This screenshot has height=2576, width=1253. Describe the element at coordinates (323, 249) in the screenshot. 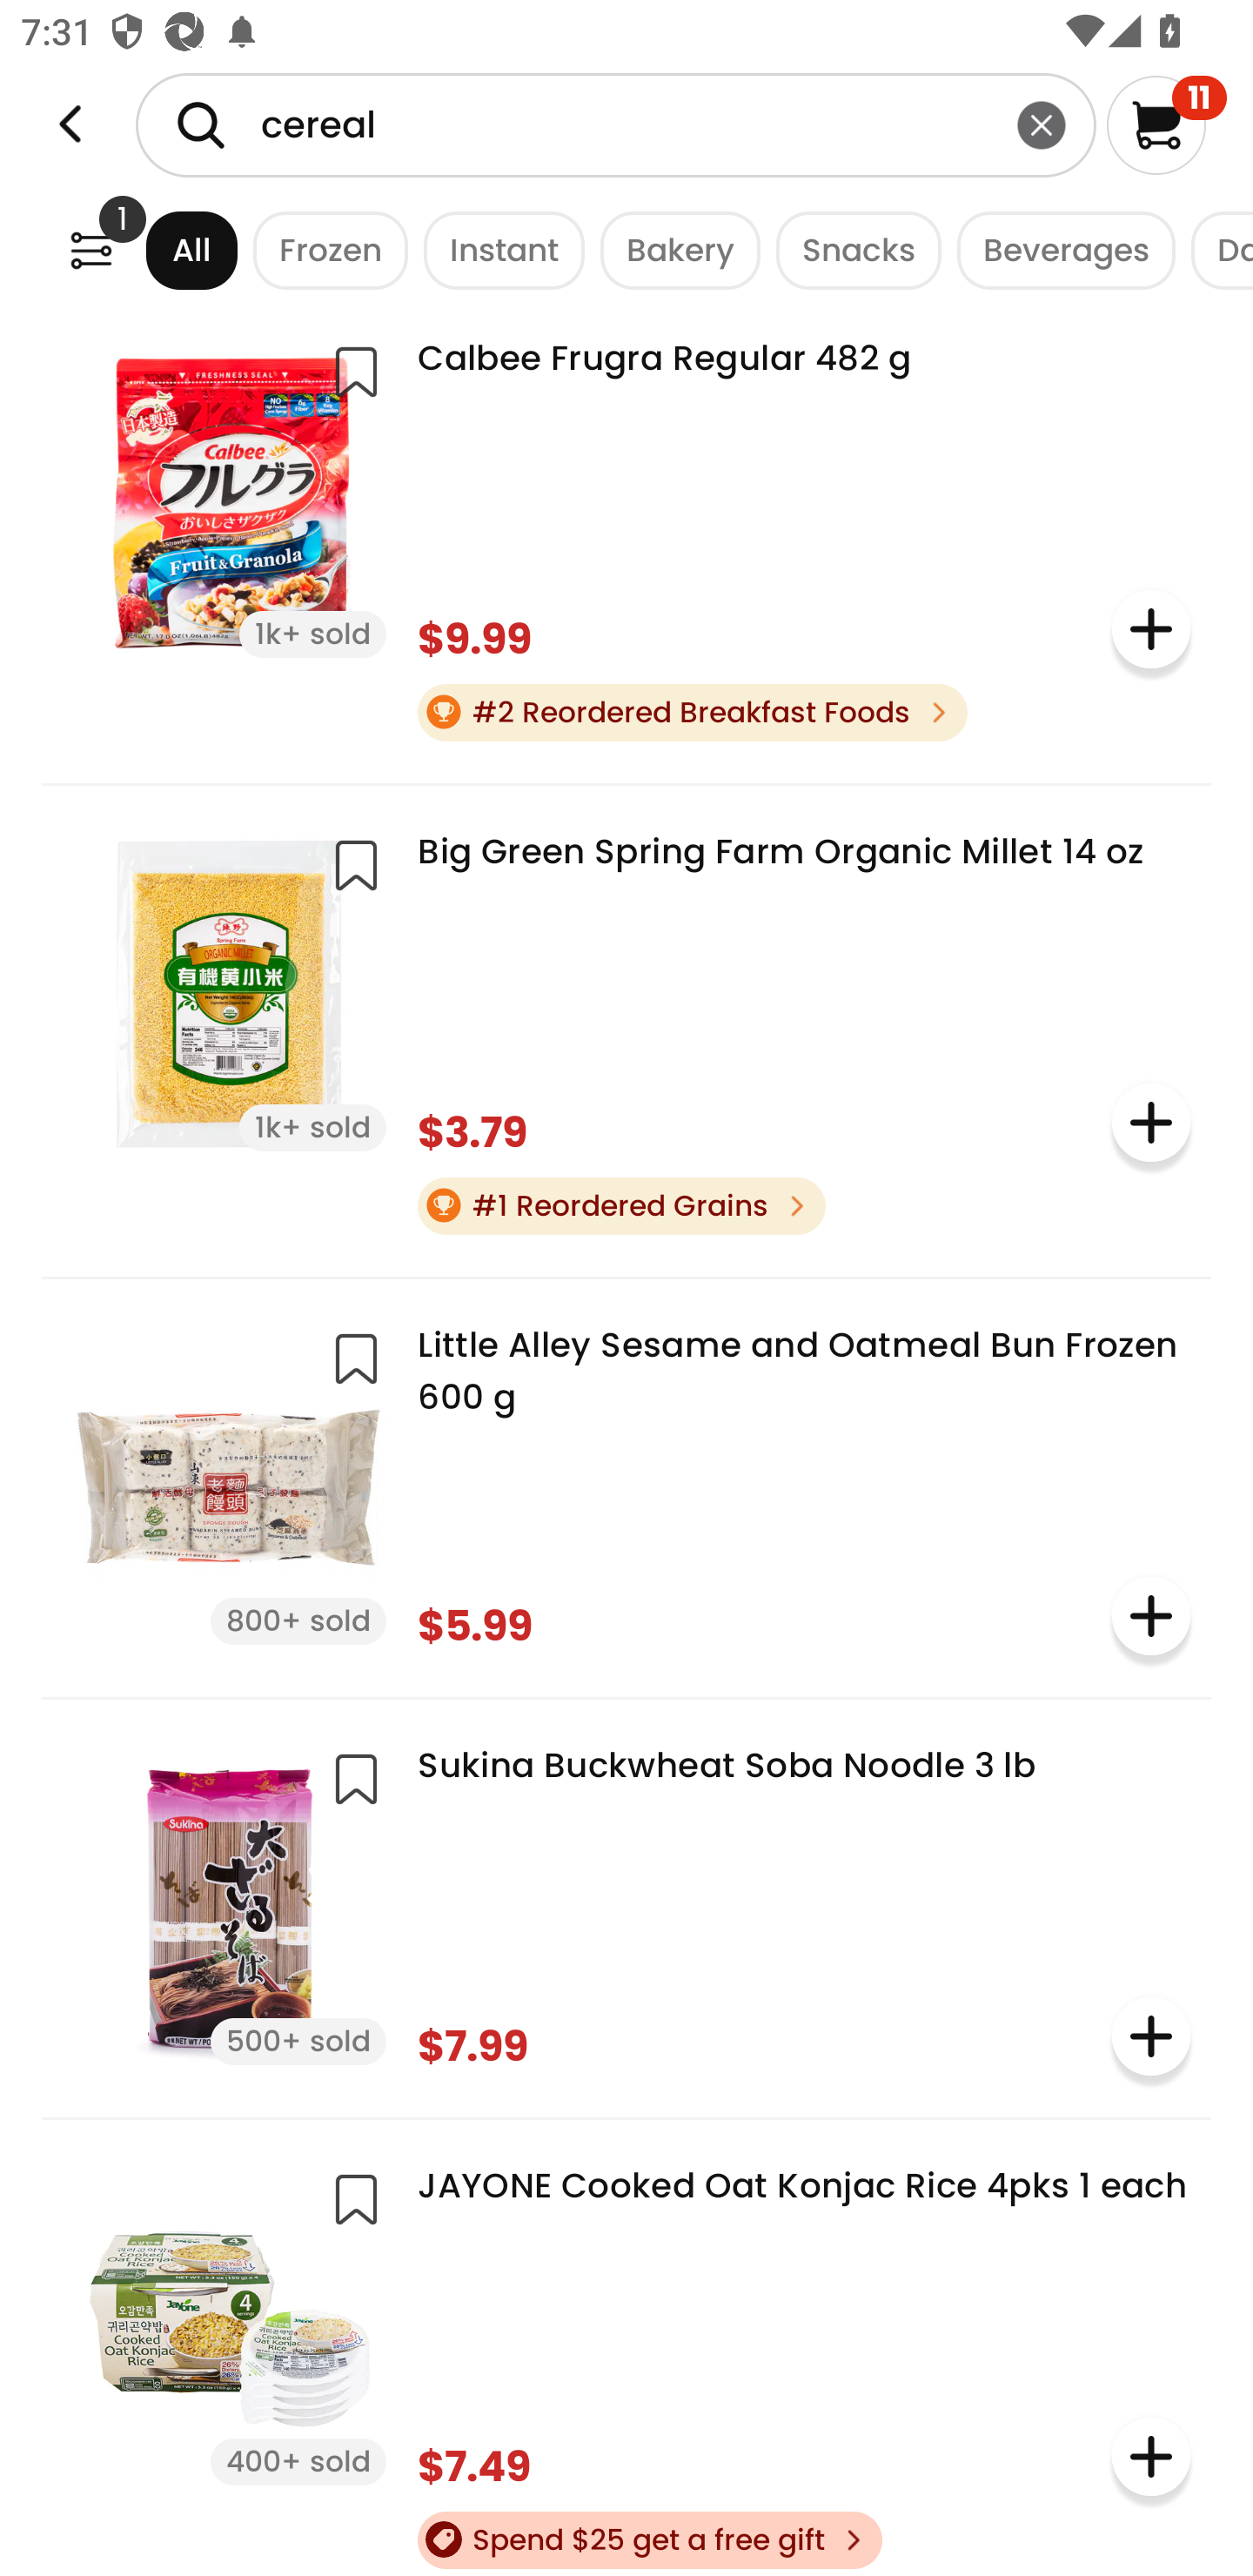

I see `Frozen` at that location.